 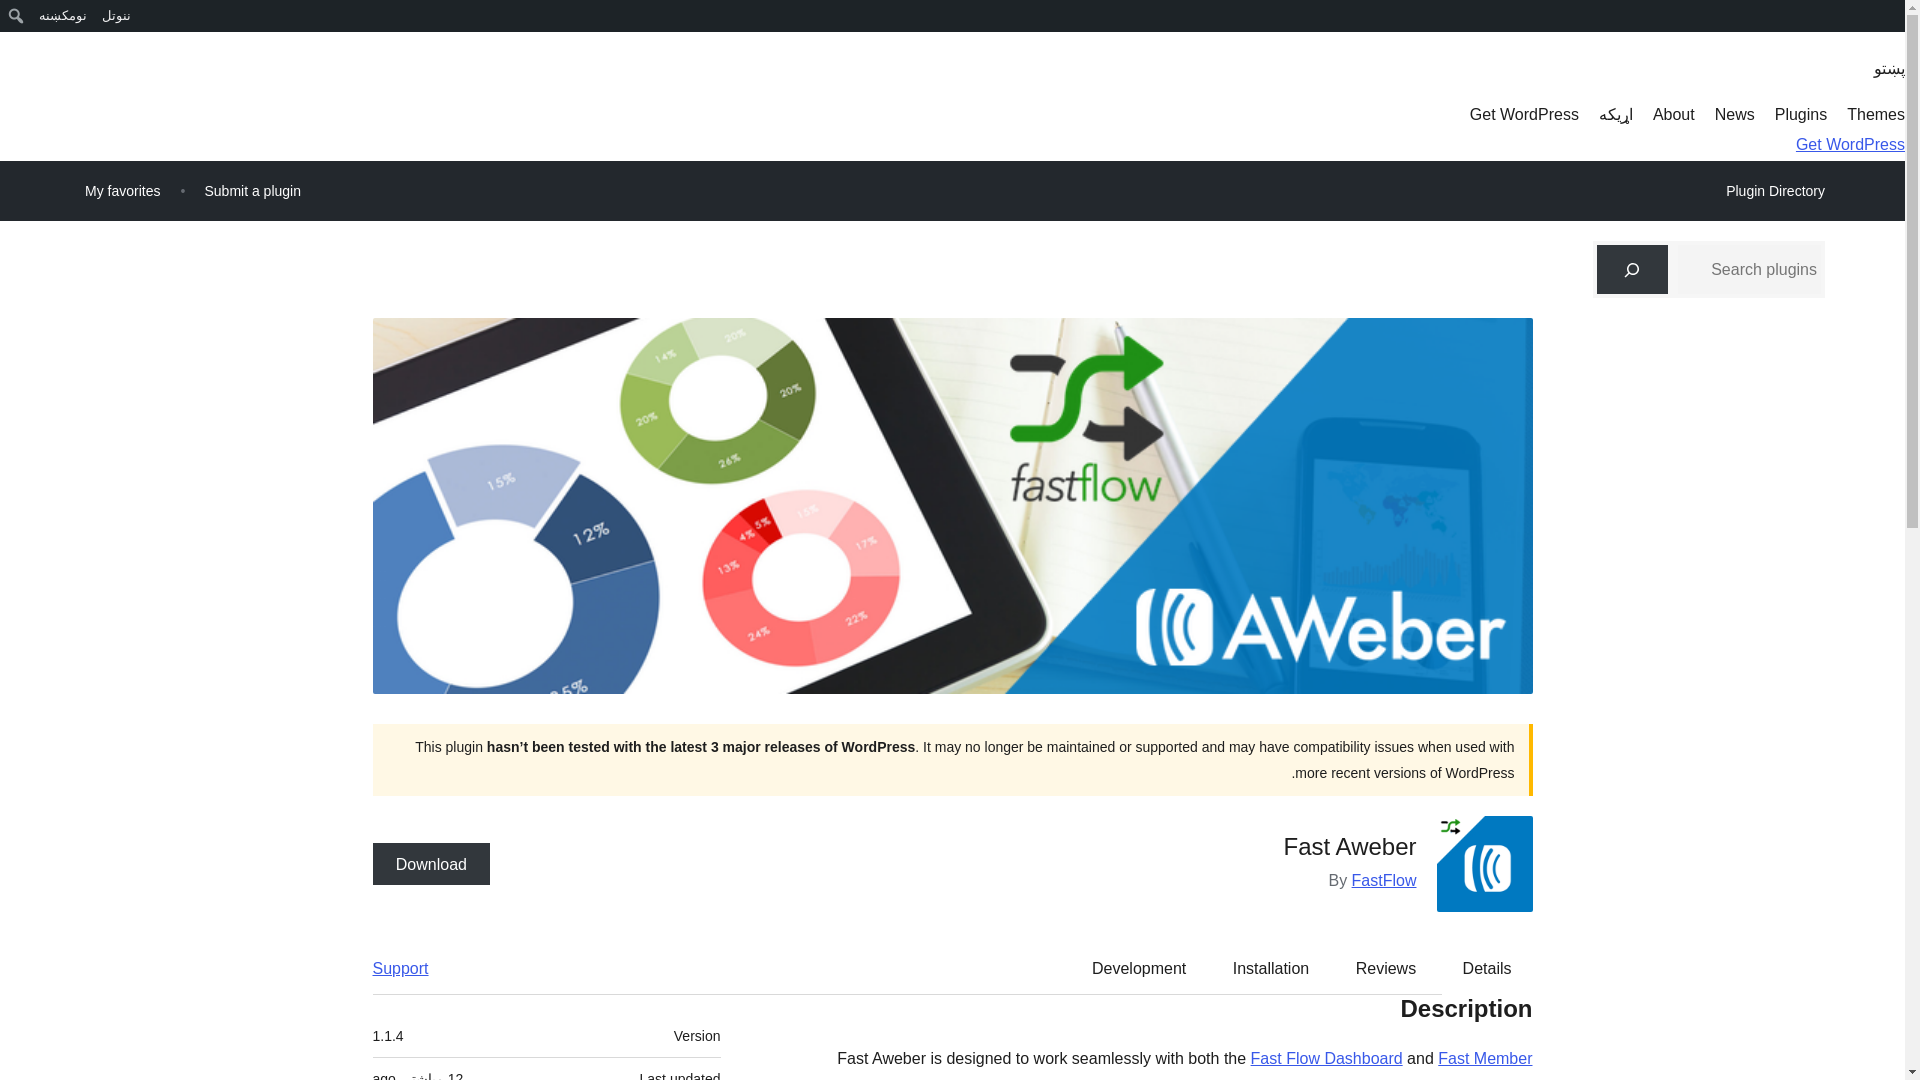 I want to click on Download, so click(x=430, y=864).